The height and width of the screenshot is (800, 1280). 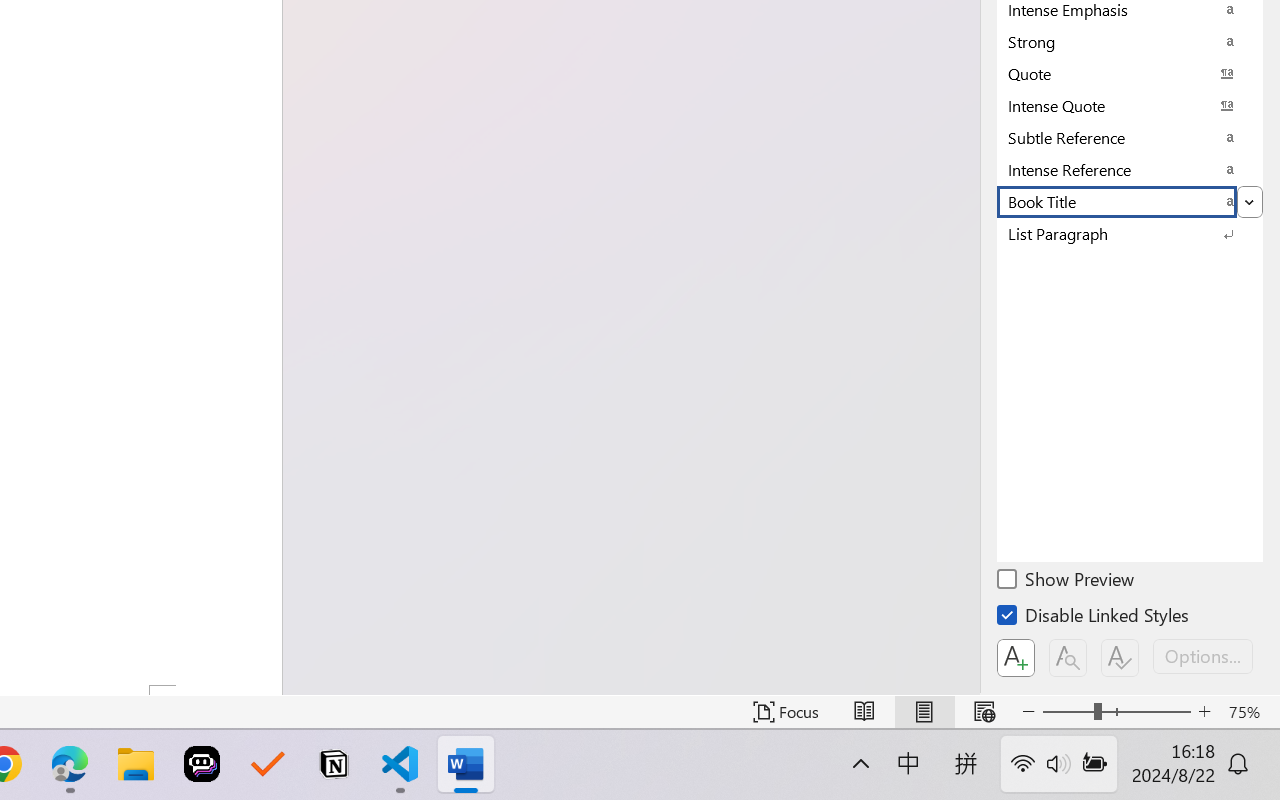 I want to click on Disable Linked Styles, so click(x=1094, y=618).